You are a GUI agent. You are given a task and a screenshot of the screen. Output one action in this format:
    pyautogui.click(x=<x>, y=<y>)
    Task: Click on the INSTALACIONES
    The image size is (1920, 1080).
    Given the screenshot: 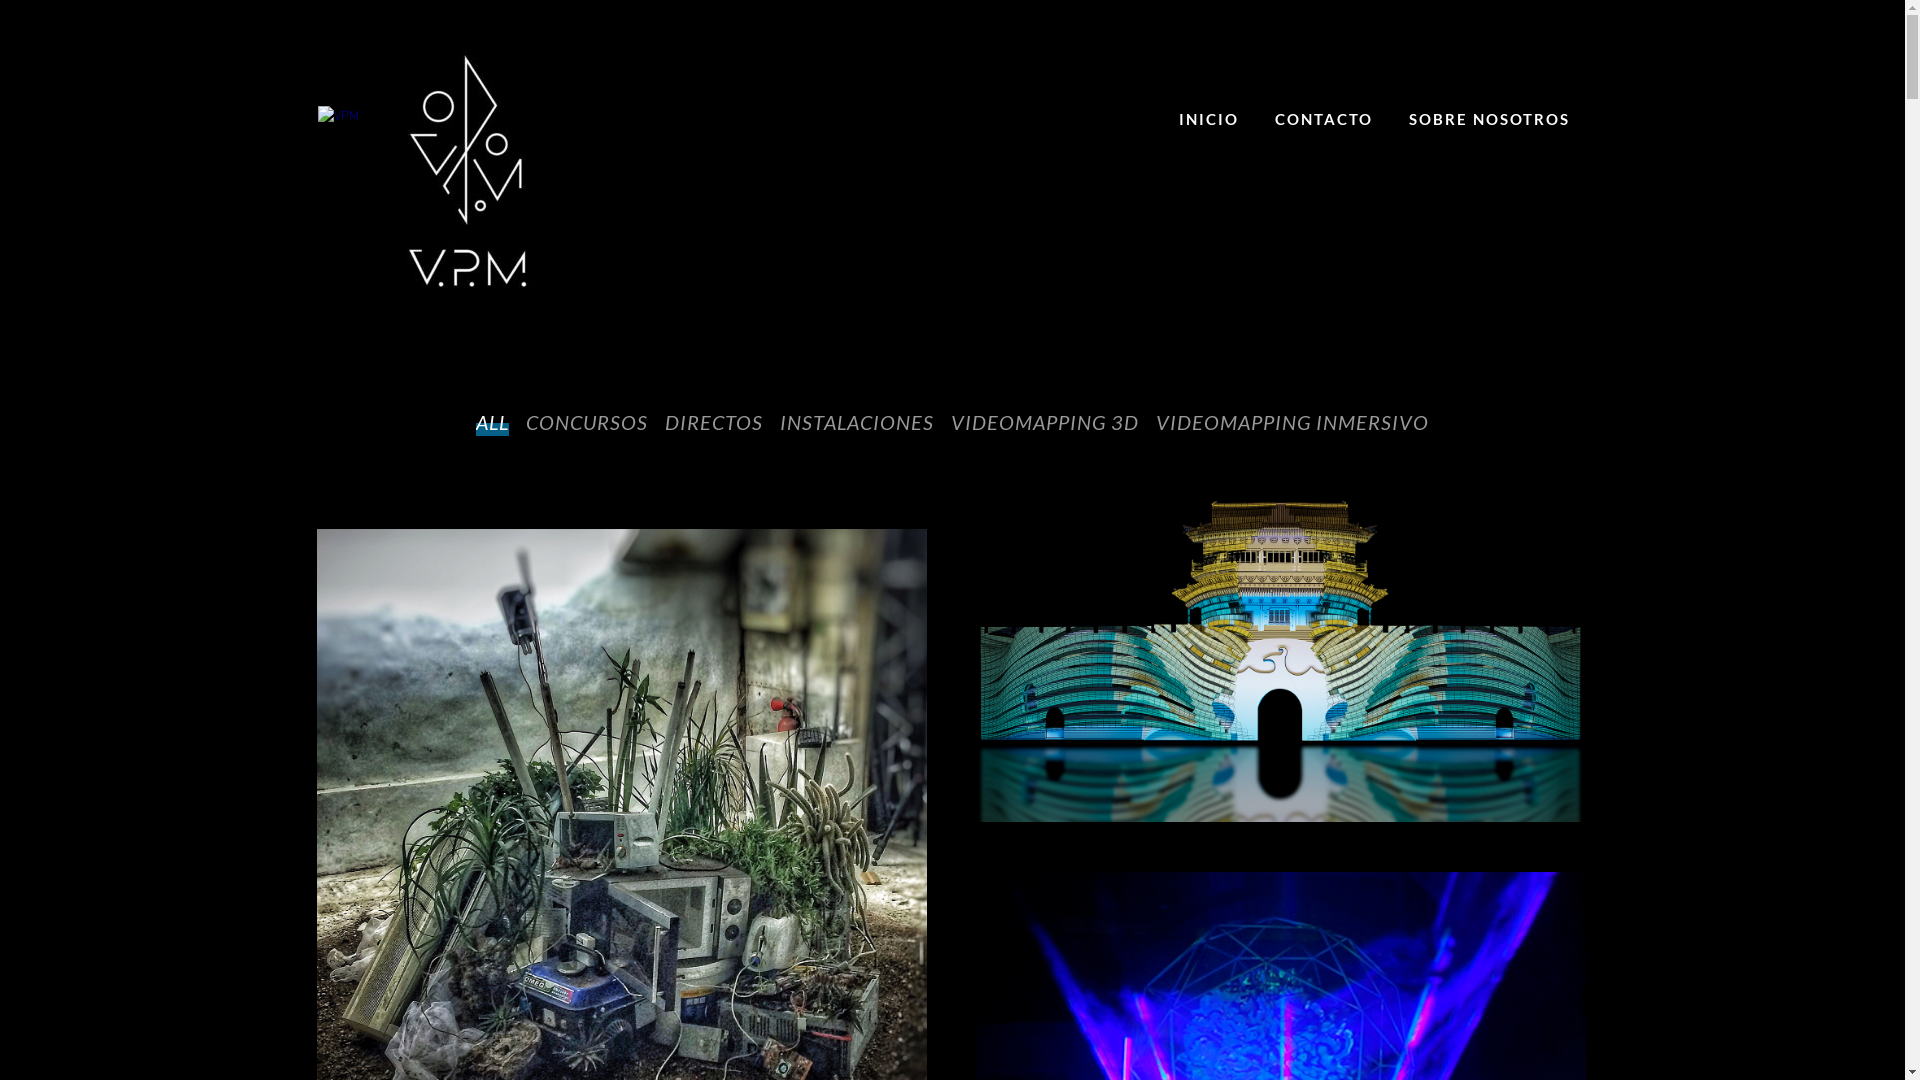 What is the action you would take?
    pyautogui.click(x=857, y=422)
    